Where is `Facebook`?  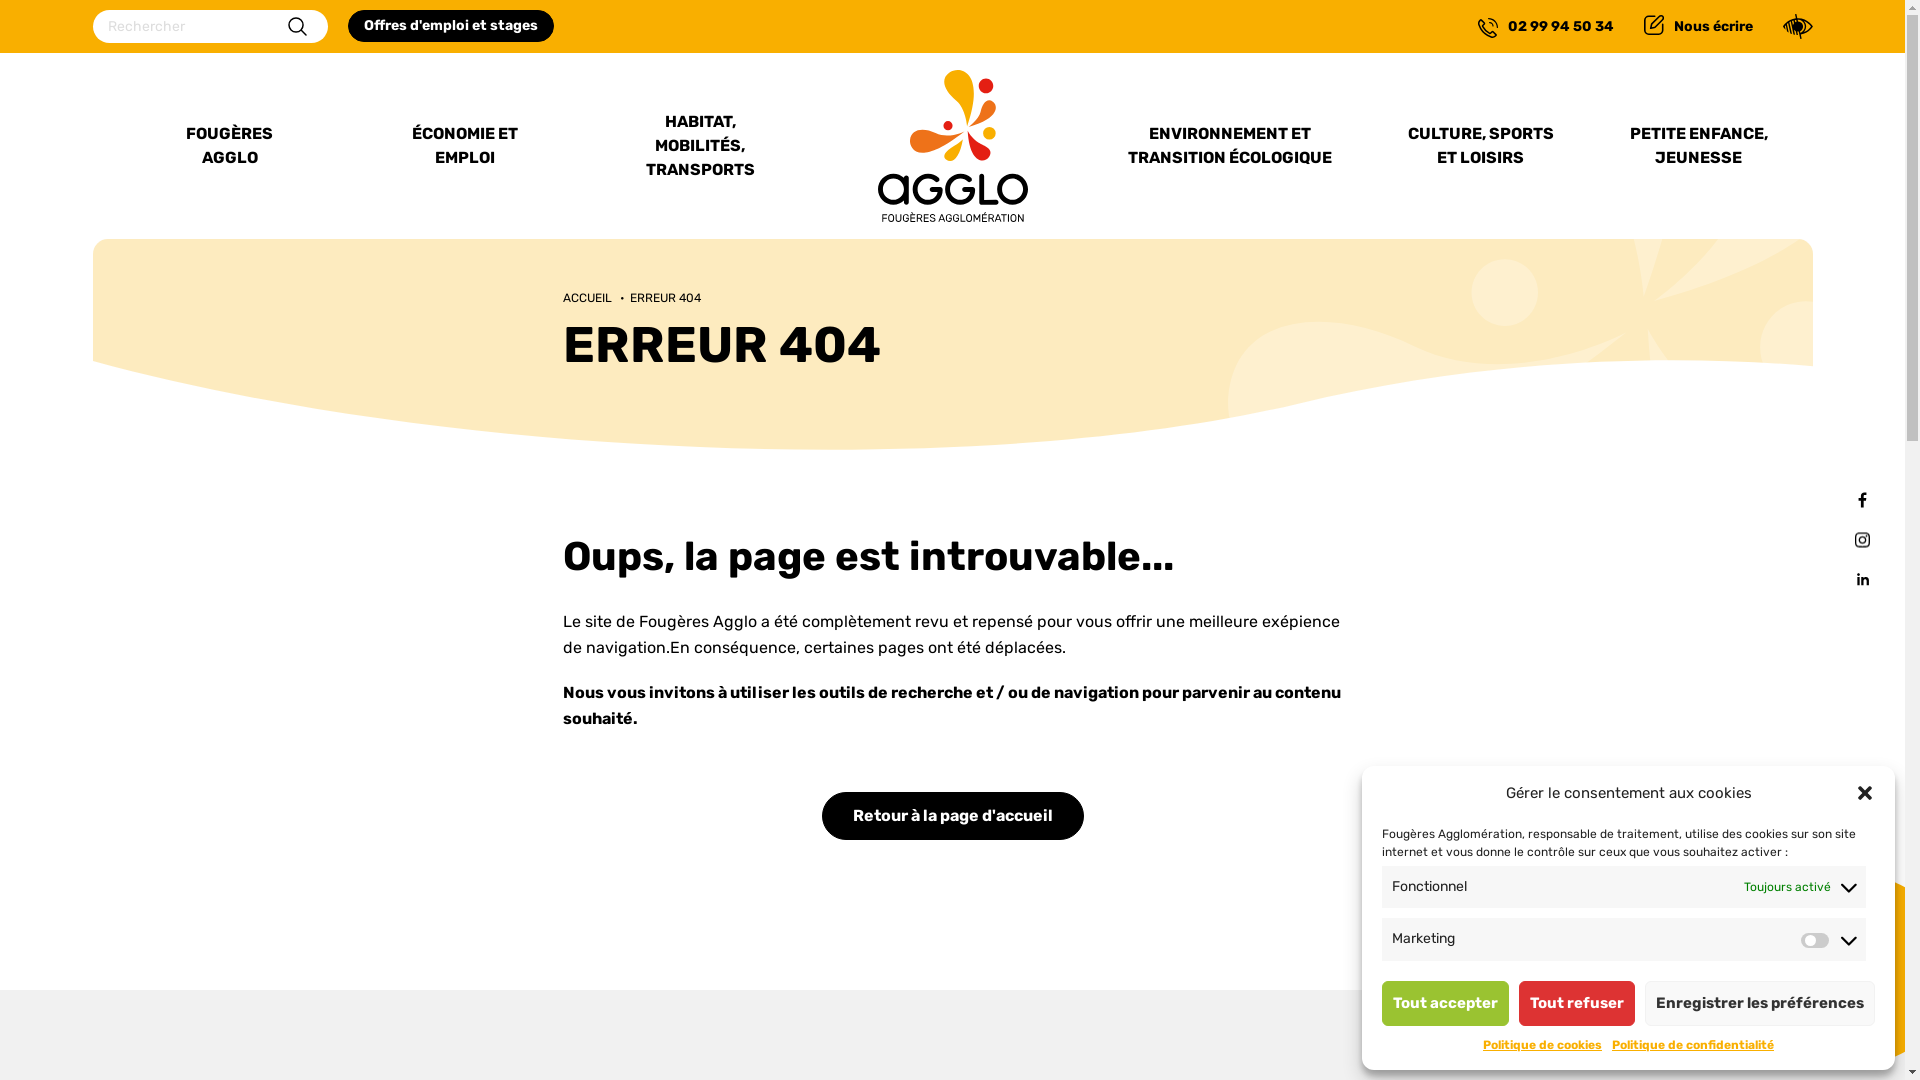
Facebook is located at coordinates (1862, 500).